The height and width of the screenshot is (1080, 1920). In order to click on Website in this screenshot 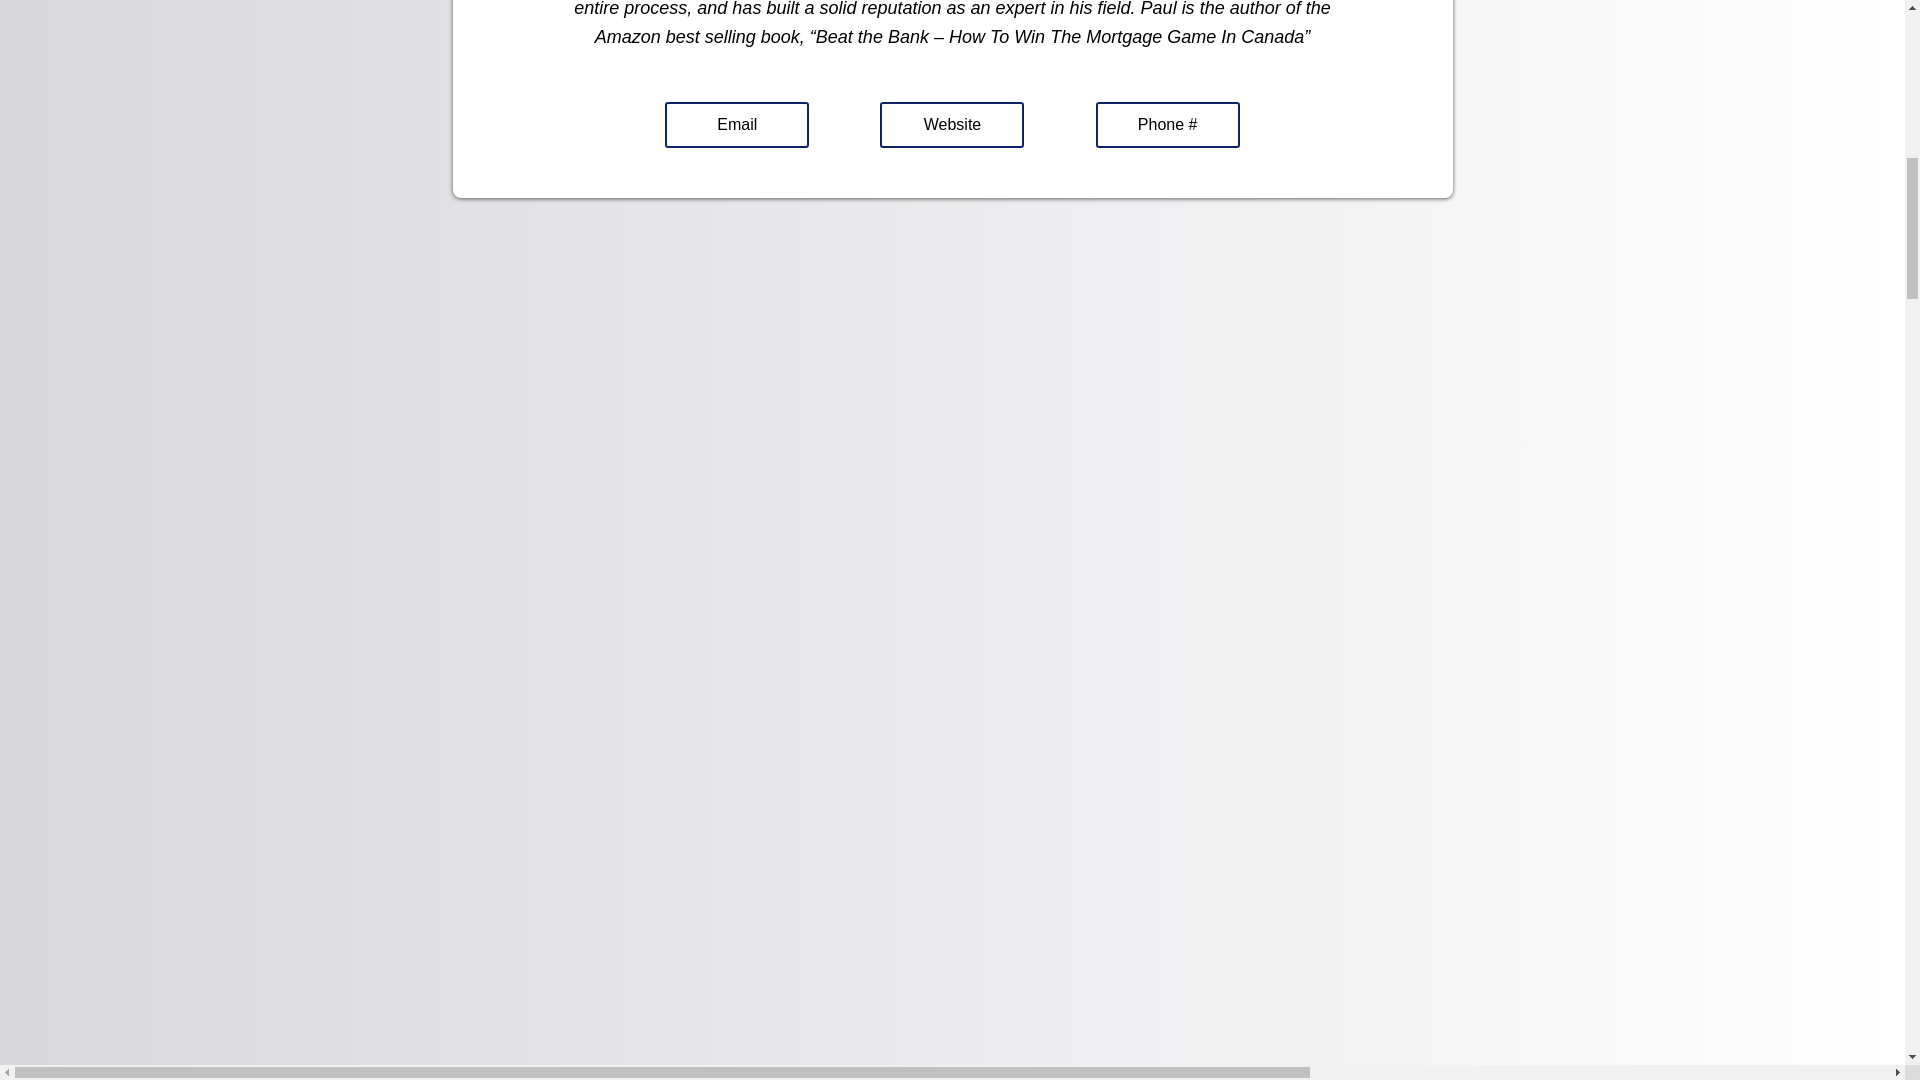, I will do `click(951, 124)`.